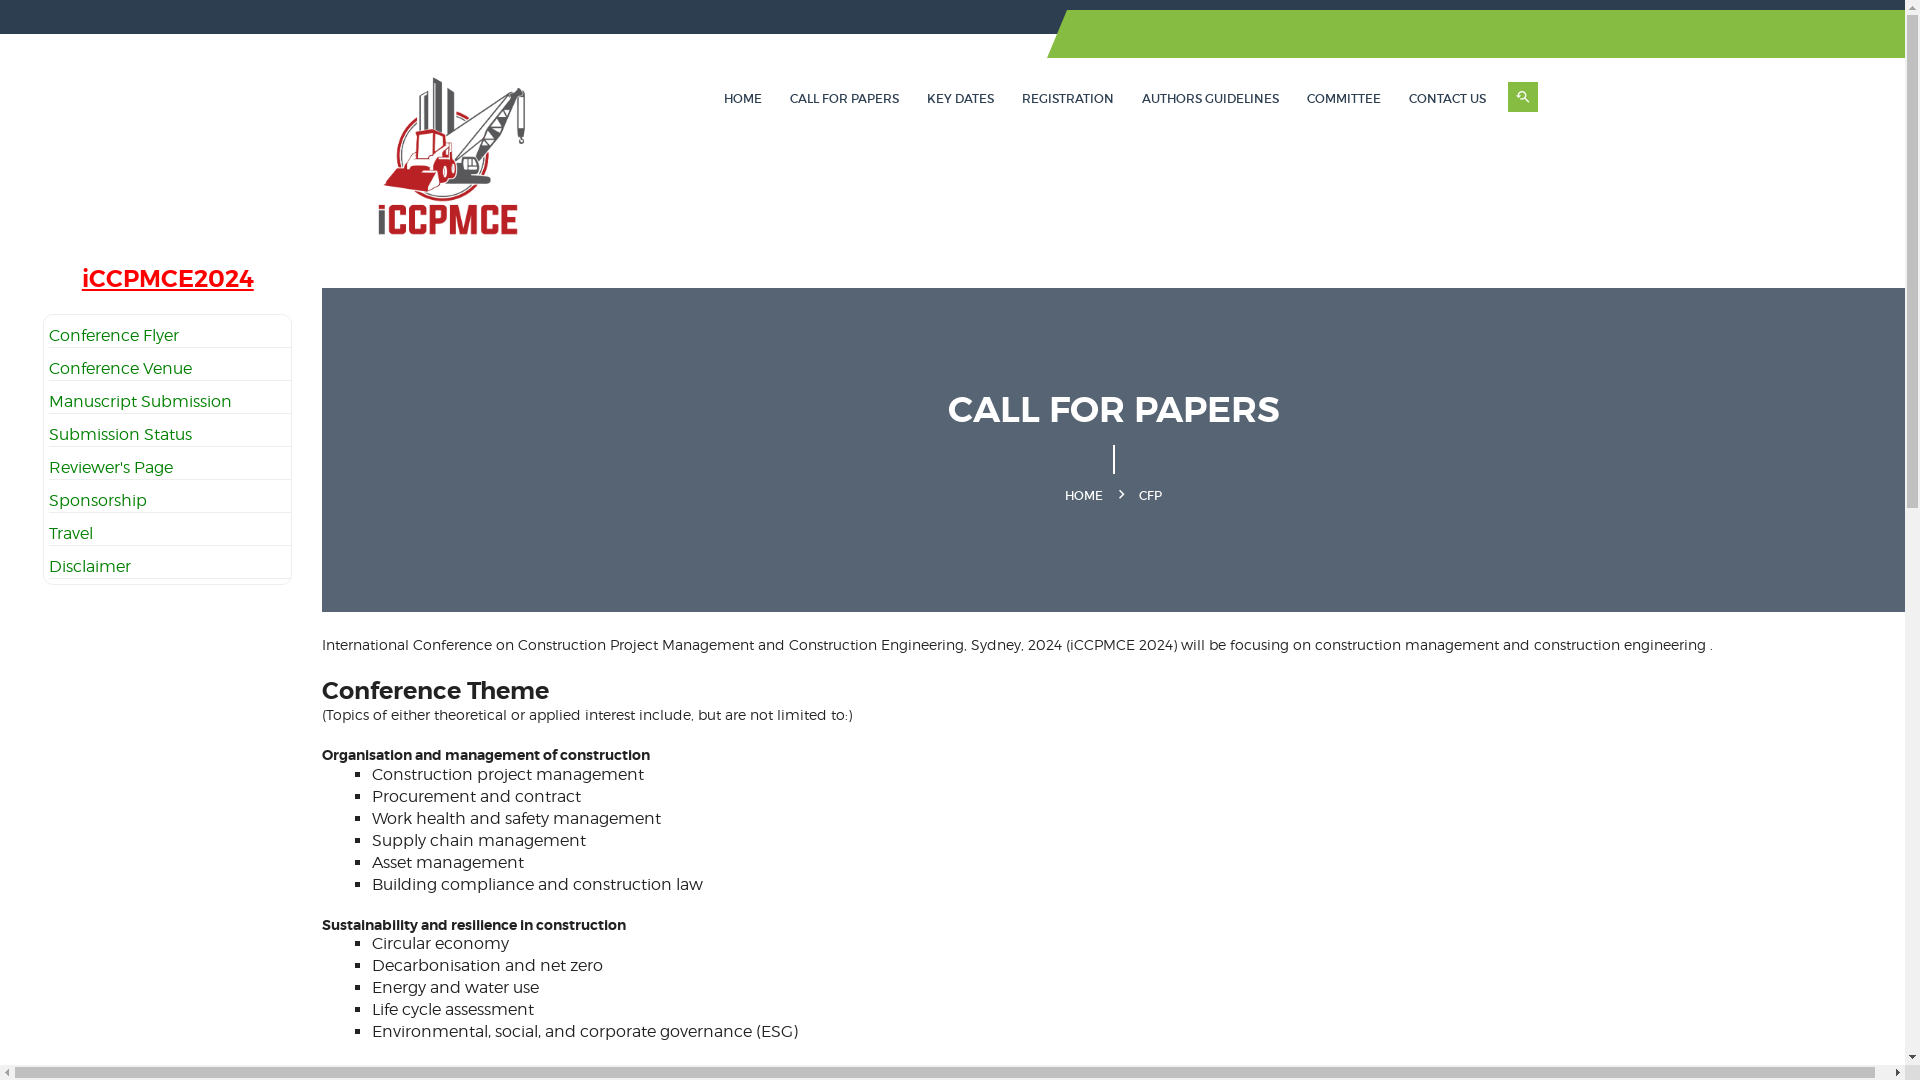  I want to click on Reviewer's Page, so click(111, 468).